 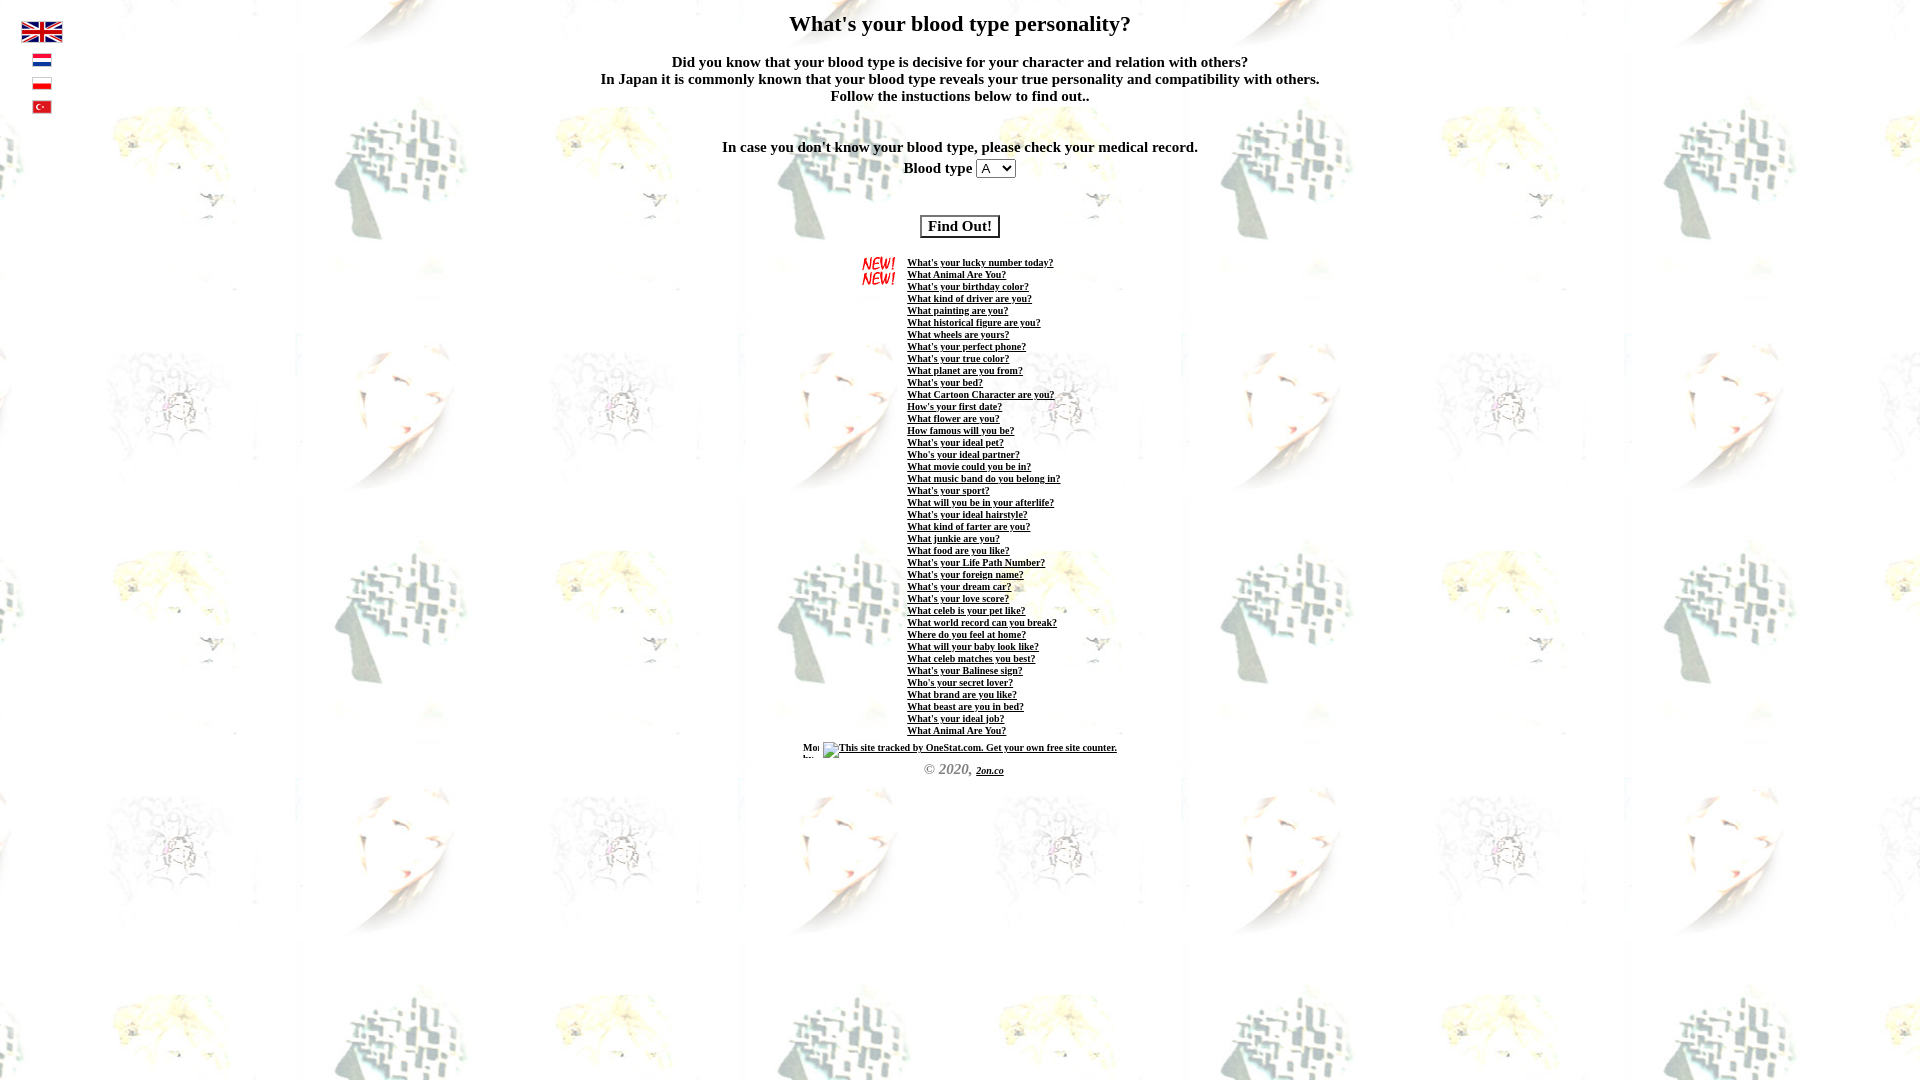 What do you see at coordinates (958, 358) in the screenshot?
I see `What's your true color?` at bounding box center [958, 358].